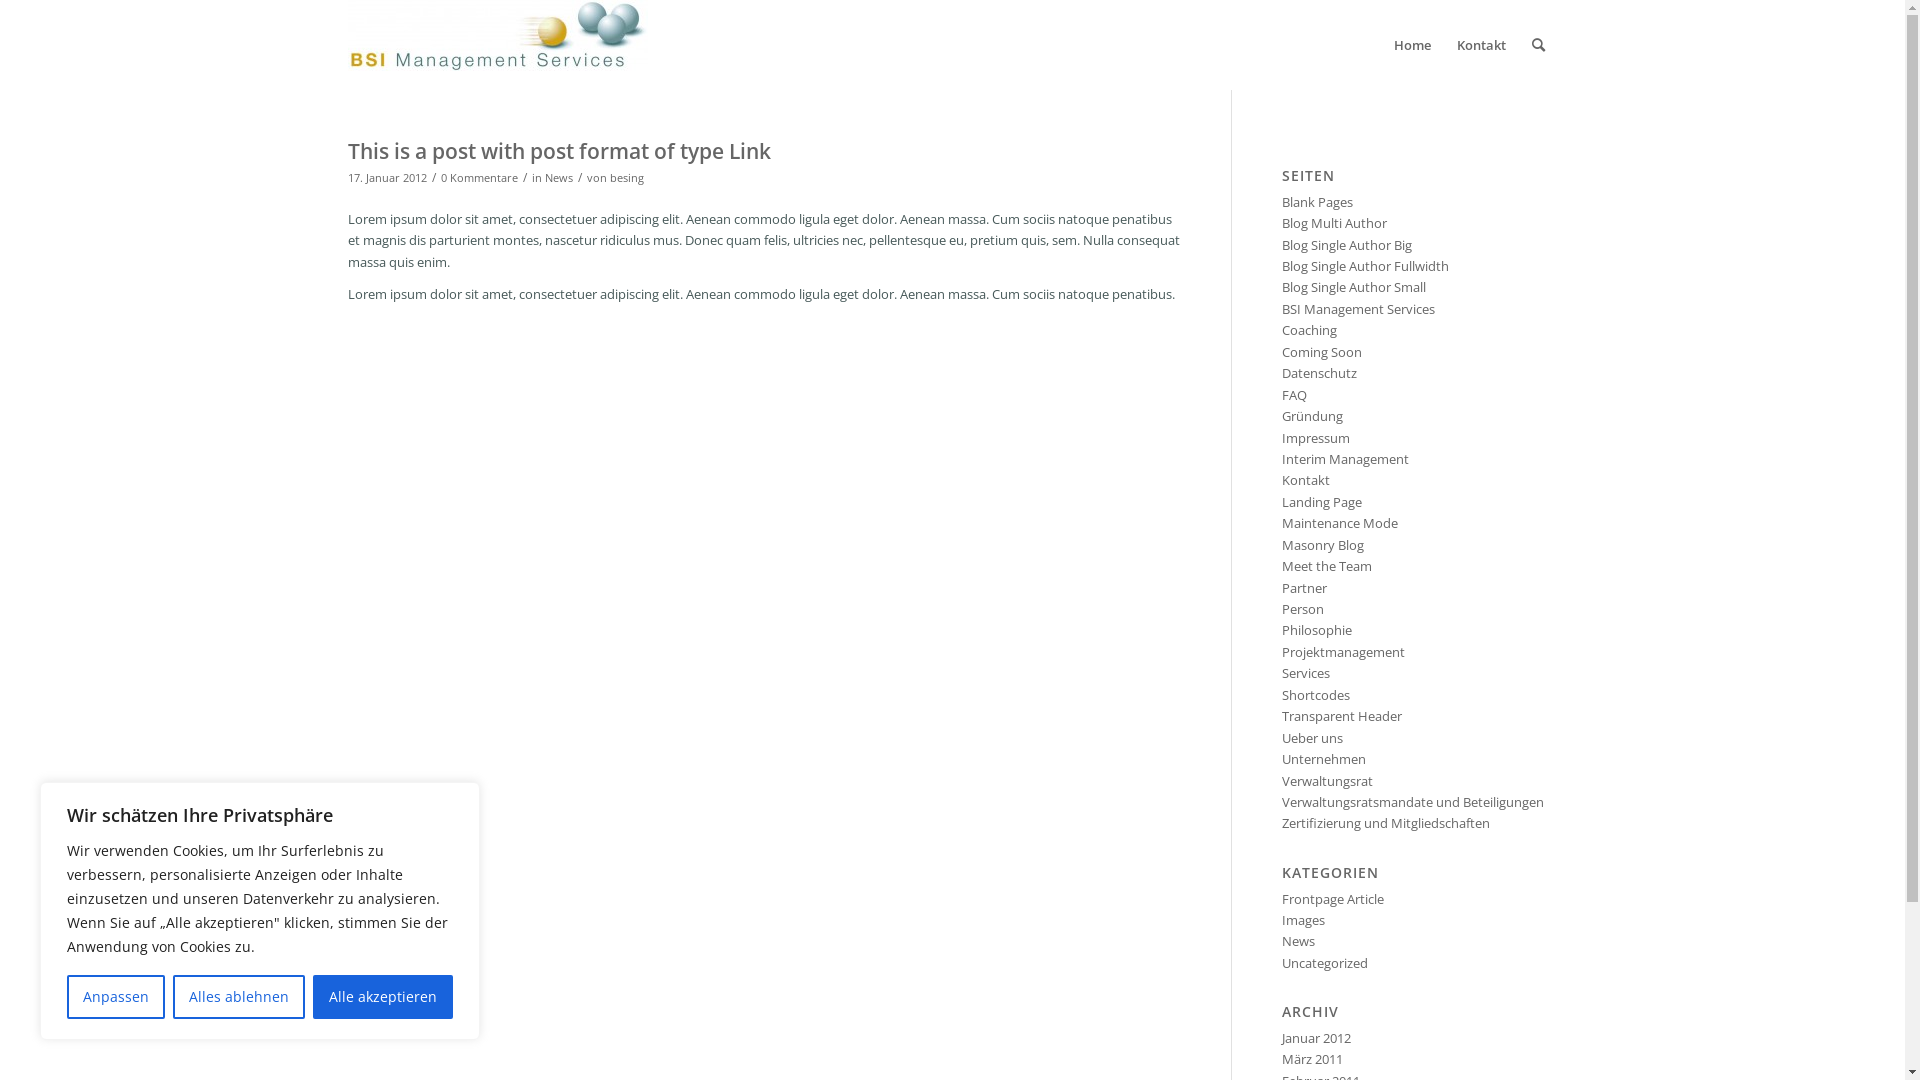 The width and height of the screenshot is (1920, 1080). I want to click on Ueber uns, so click(1312, 738).